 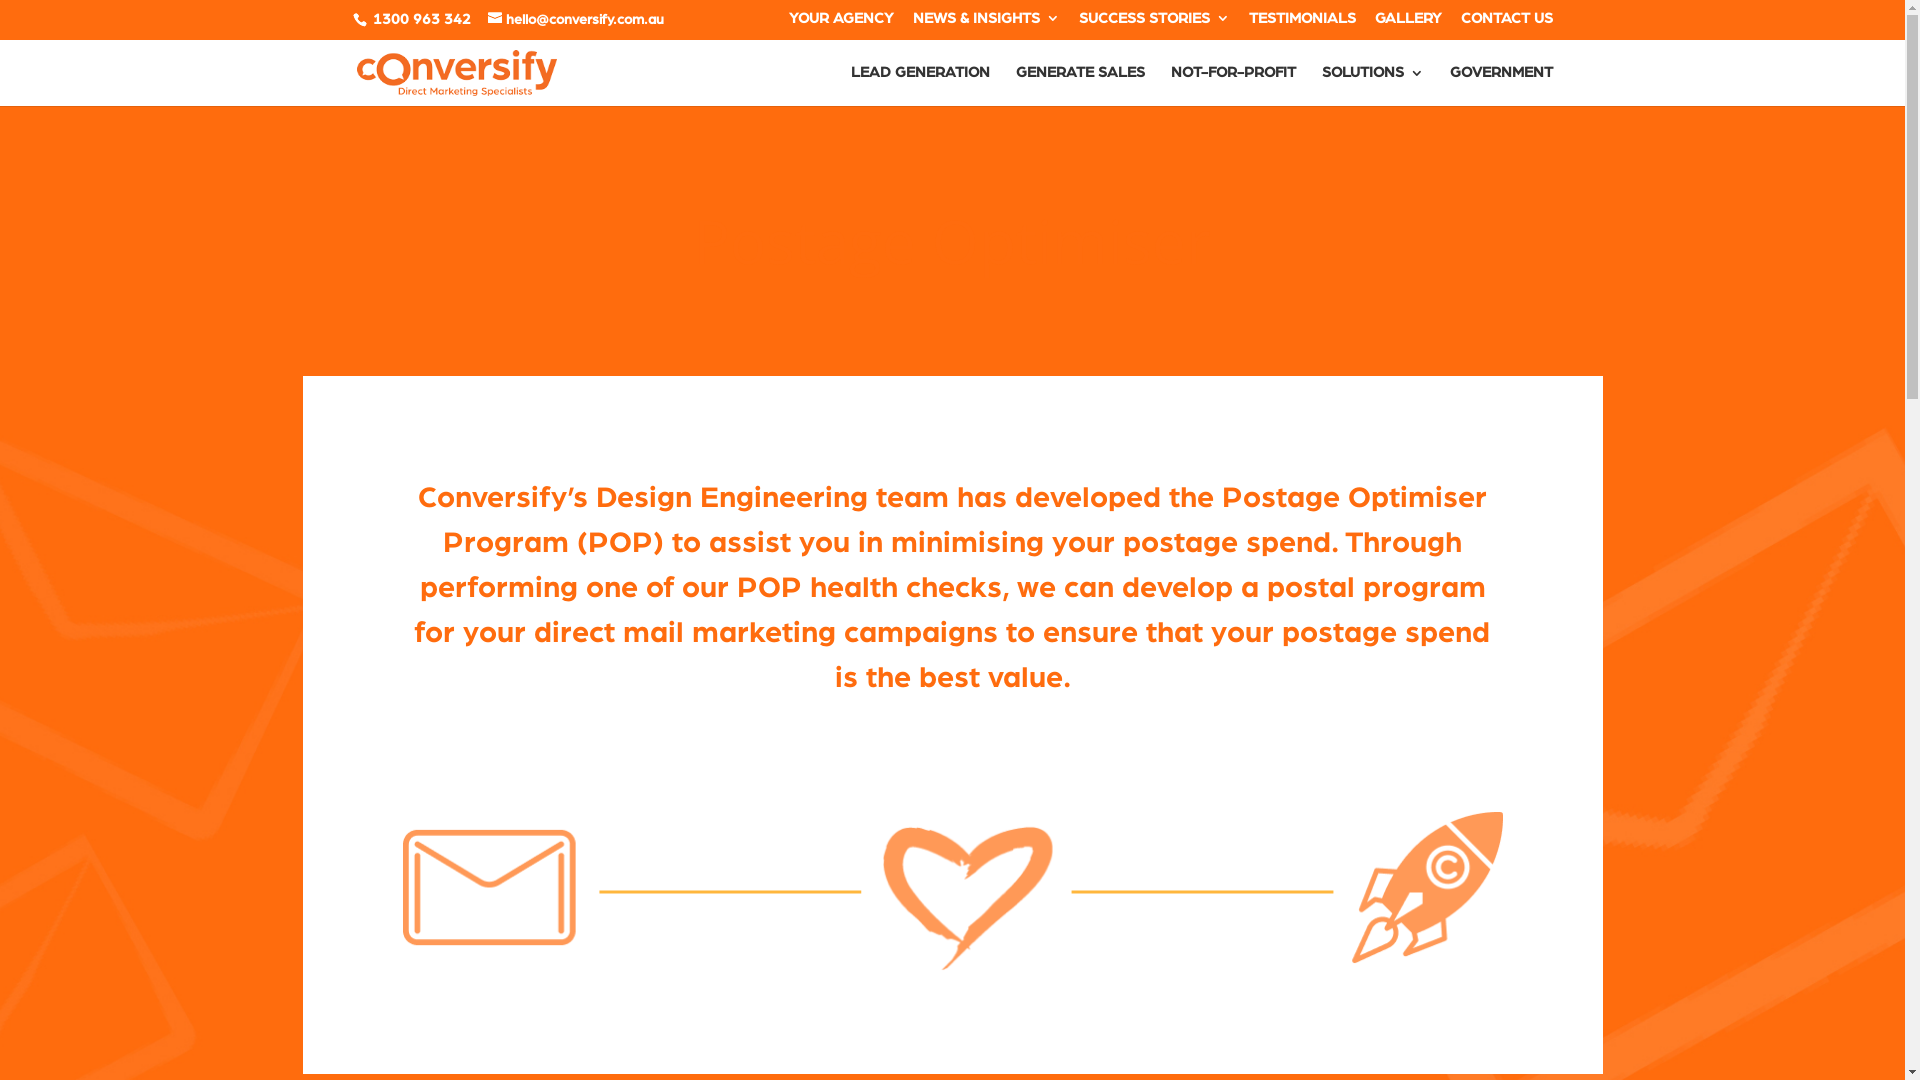 What do you see at coordinates (1232, 86) in the screenshot?
I see `NOT-FOR-PROFIT` at bounding box center [1232, 86].